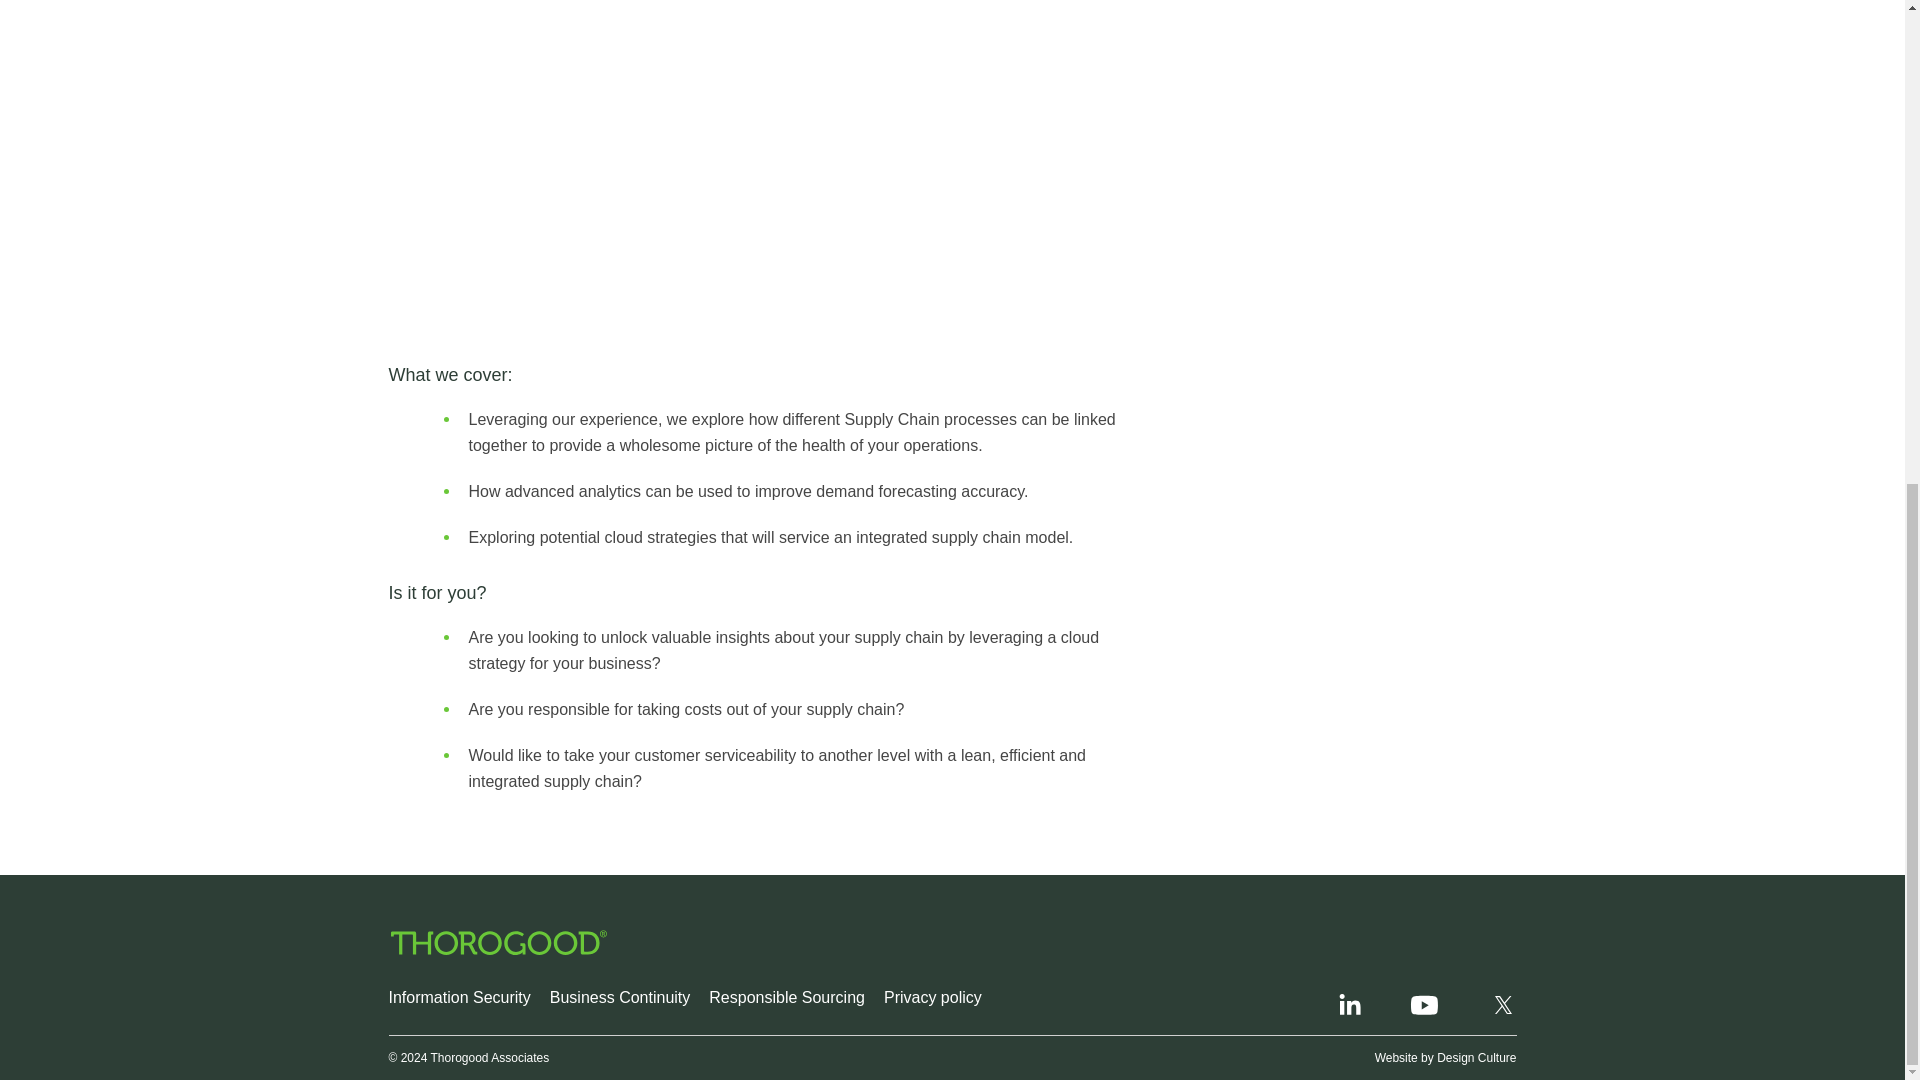 This screenshot has height=1080, width=1920. What do you see at coordinates (786, 997) in the screenshot?
I see `Responsible Sourcing` at bounding box center [786, 997].